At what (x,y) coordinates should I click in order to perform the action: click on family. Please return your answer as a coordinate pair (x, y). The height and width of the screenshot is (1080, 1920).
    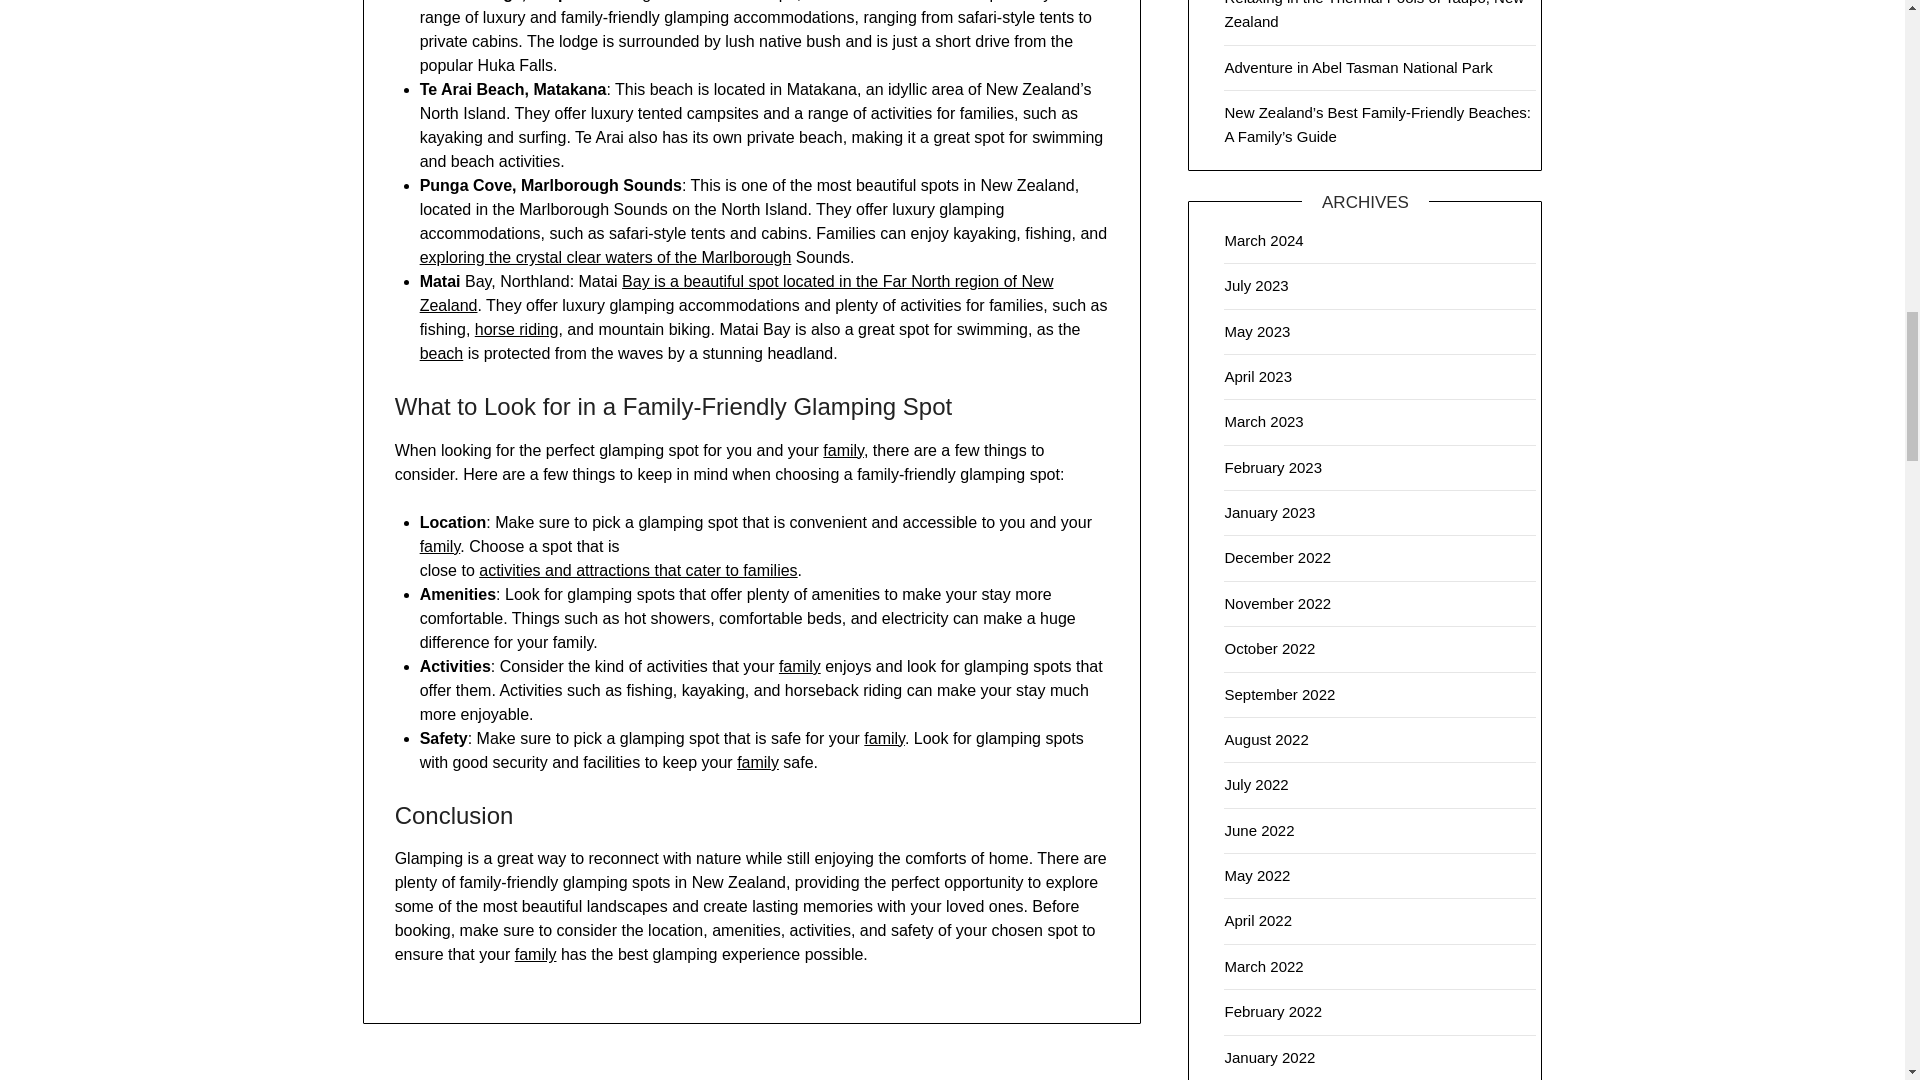
    Looking at the image, I should click on (535, 954).